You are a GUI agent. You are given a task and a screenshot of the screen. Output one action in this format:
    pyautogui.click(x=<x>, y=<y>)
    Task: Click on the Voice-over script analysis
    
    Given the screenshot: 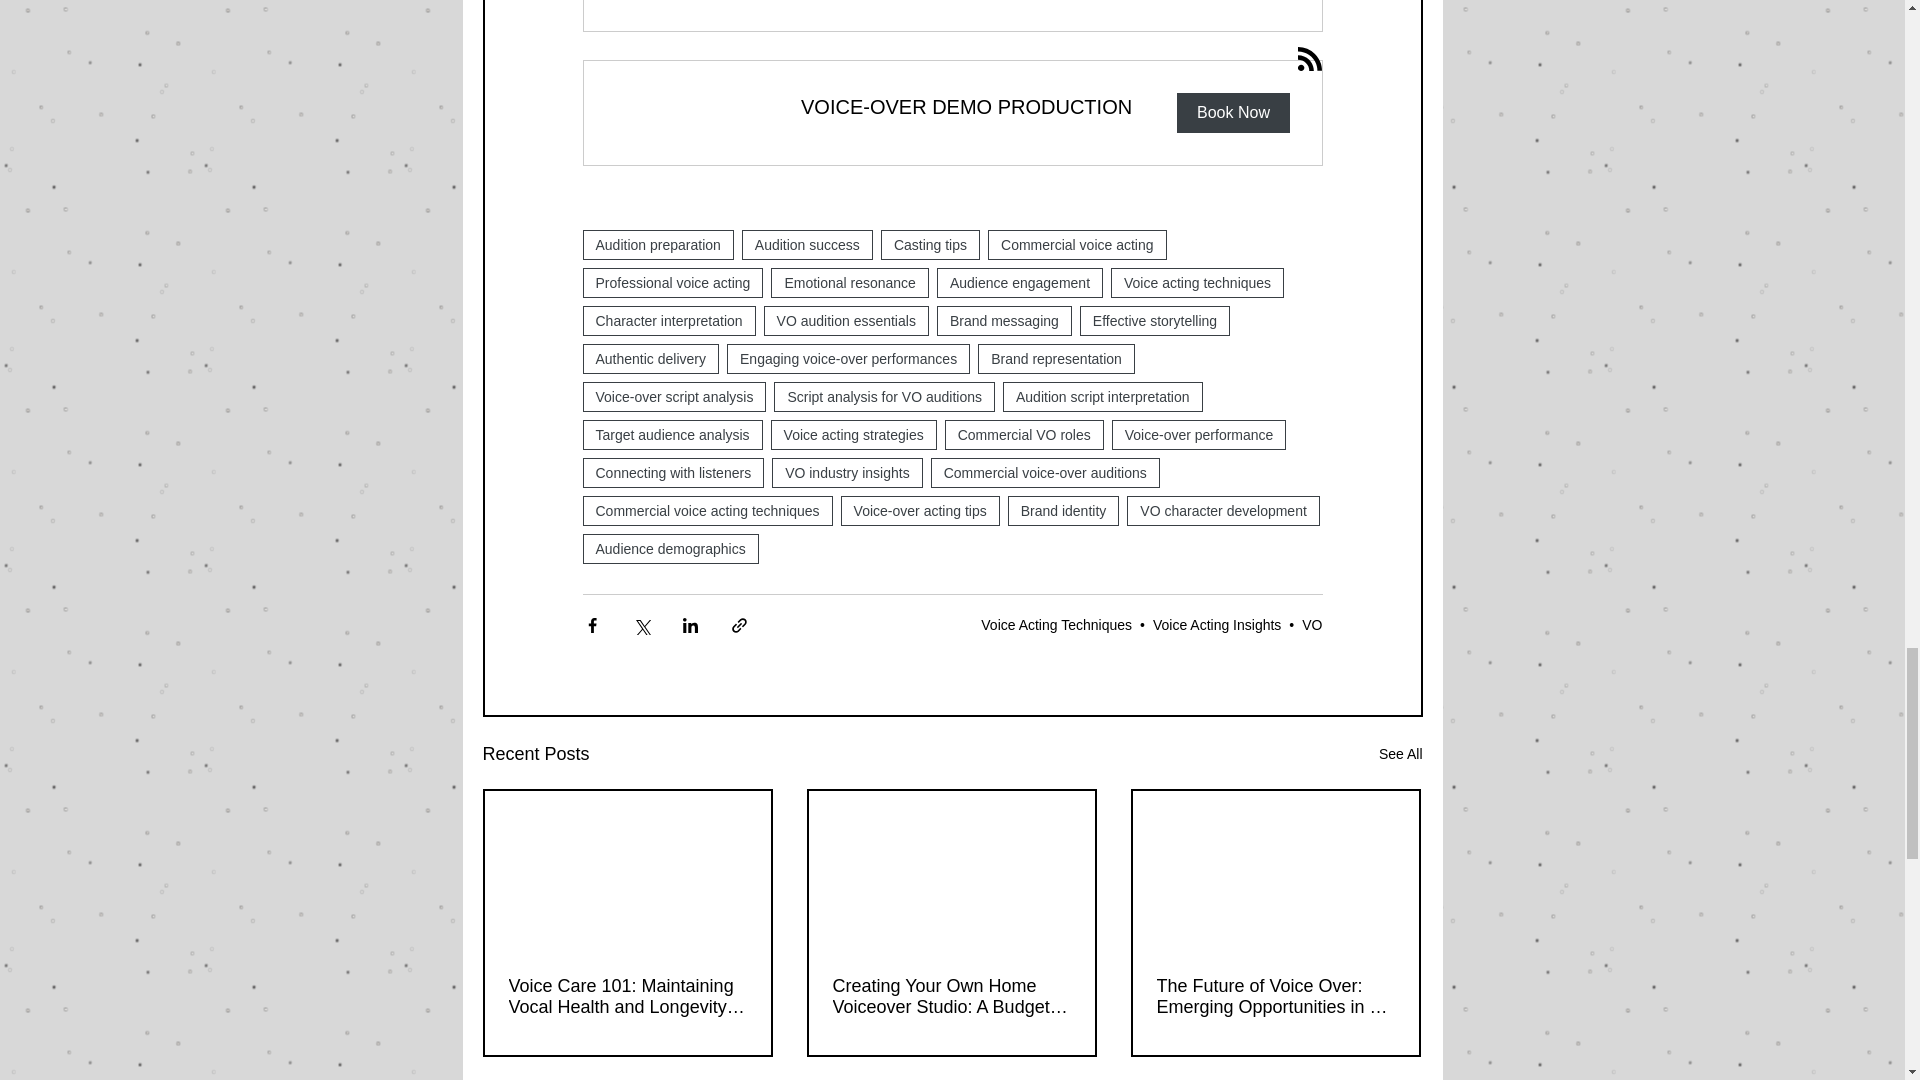 What is the action you would take?
    pyautogui.click(x=674, y=396)
    